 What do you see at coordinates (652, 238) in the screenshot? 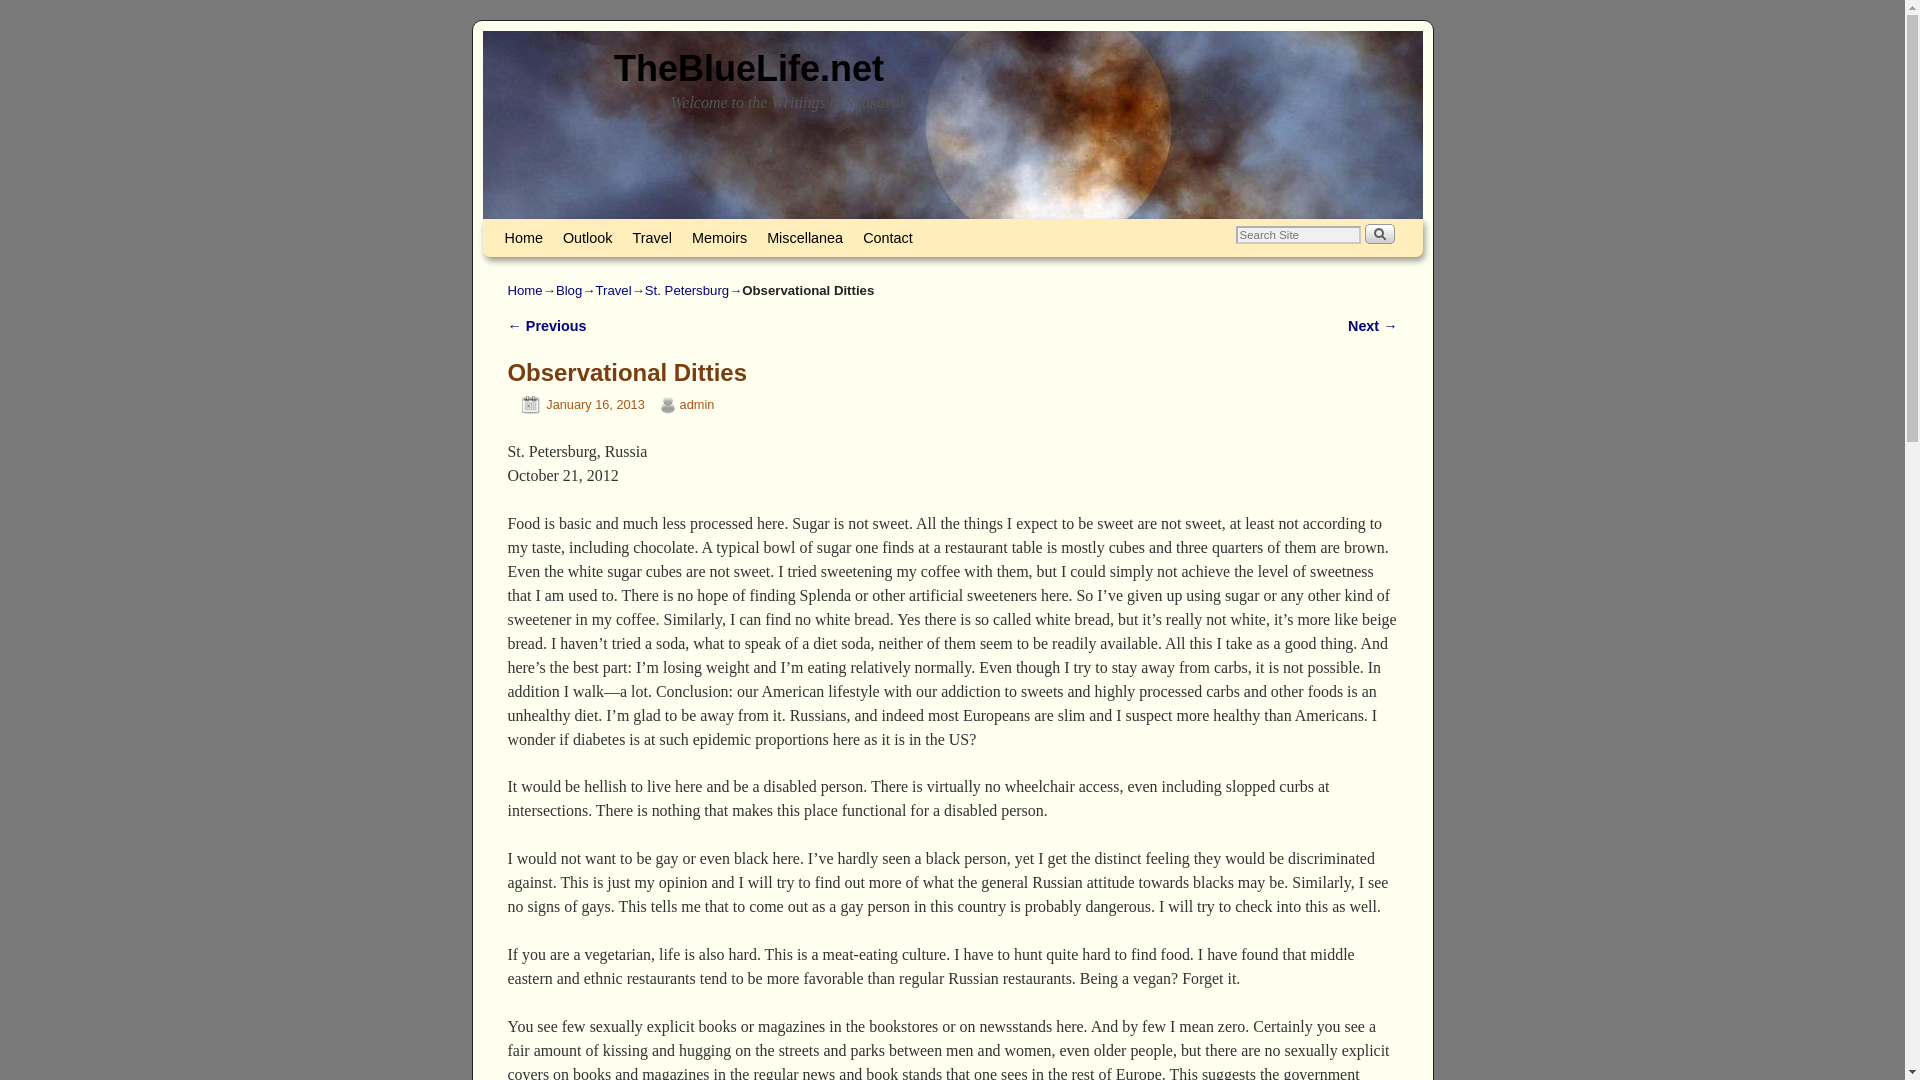
I see `Travel` at bounding box center [652, 238].